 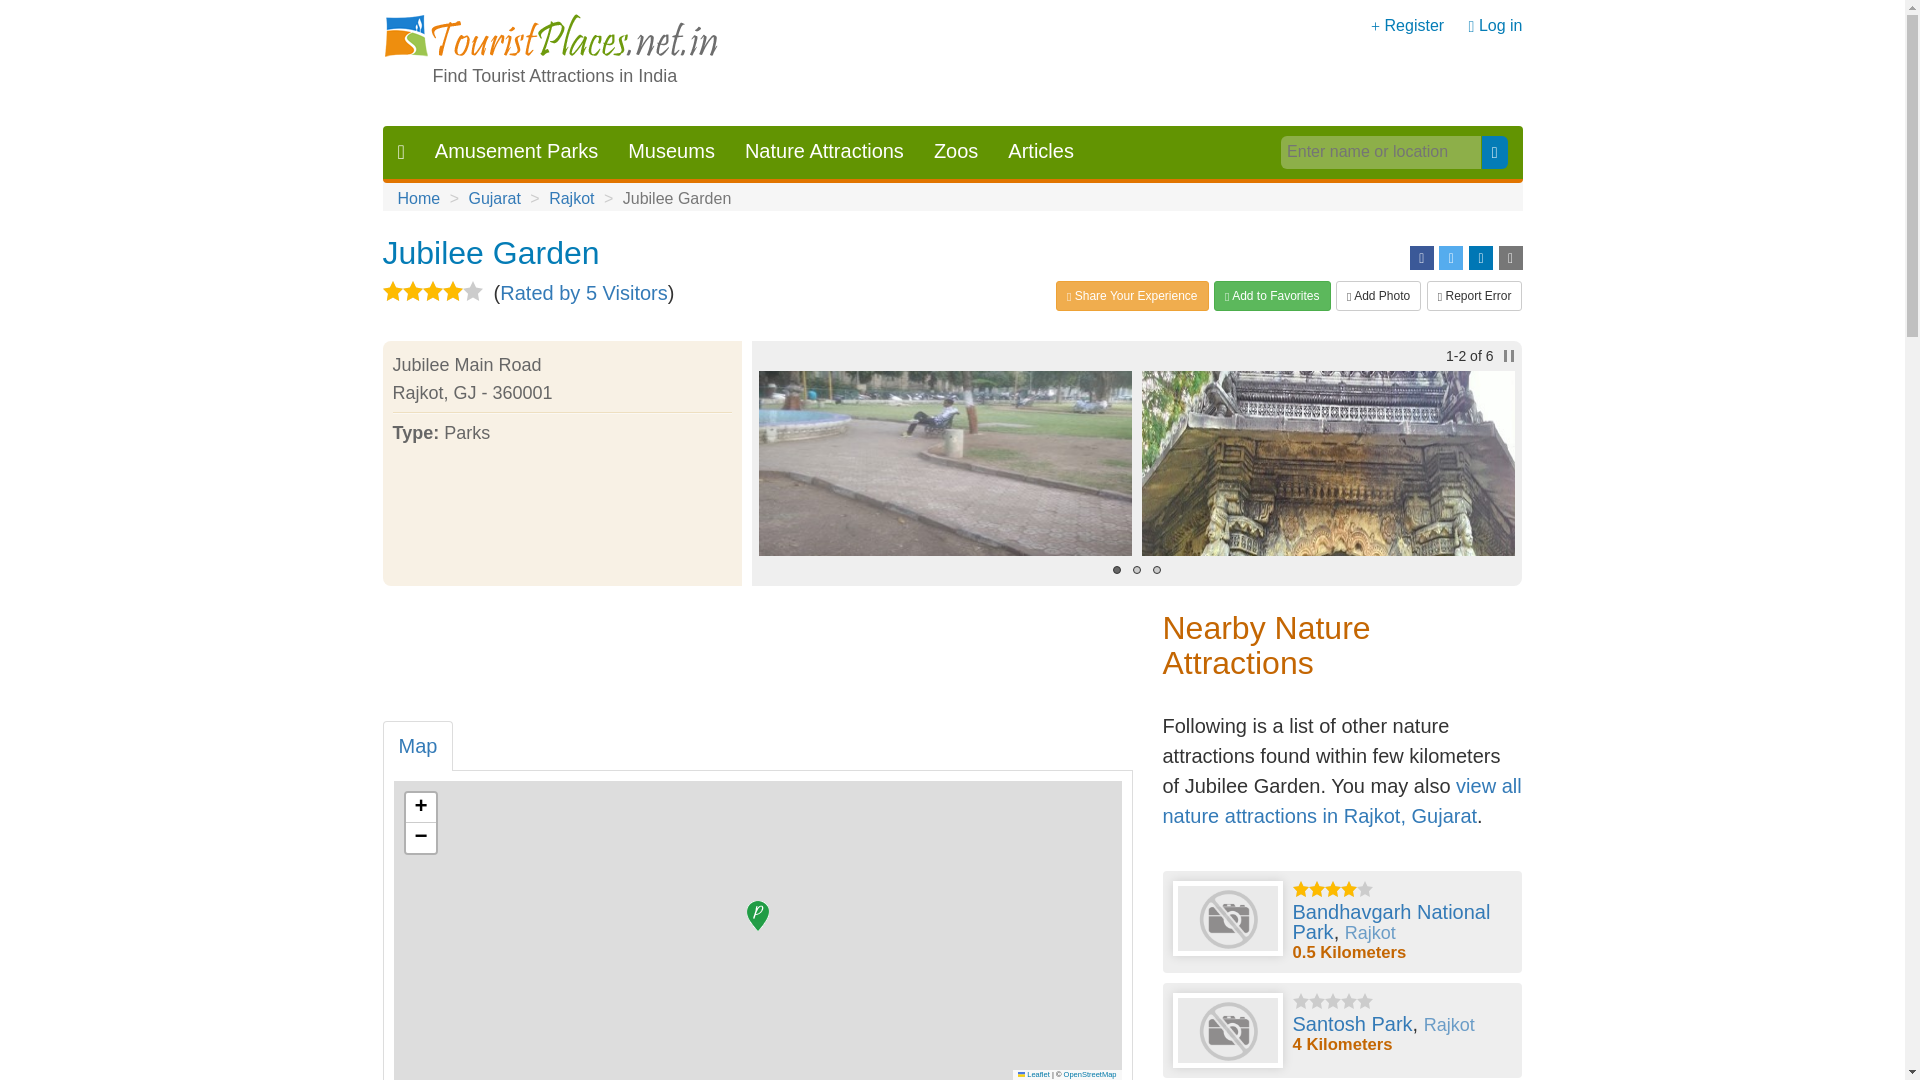 What do you see at coordinates (551, 38) in the screenshot?
I see `www.touristplaces.net.in` at bounding box center [551, 38].